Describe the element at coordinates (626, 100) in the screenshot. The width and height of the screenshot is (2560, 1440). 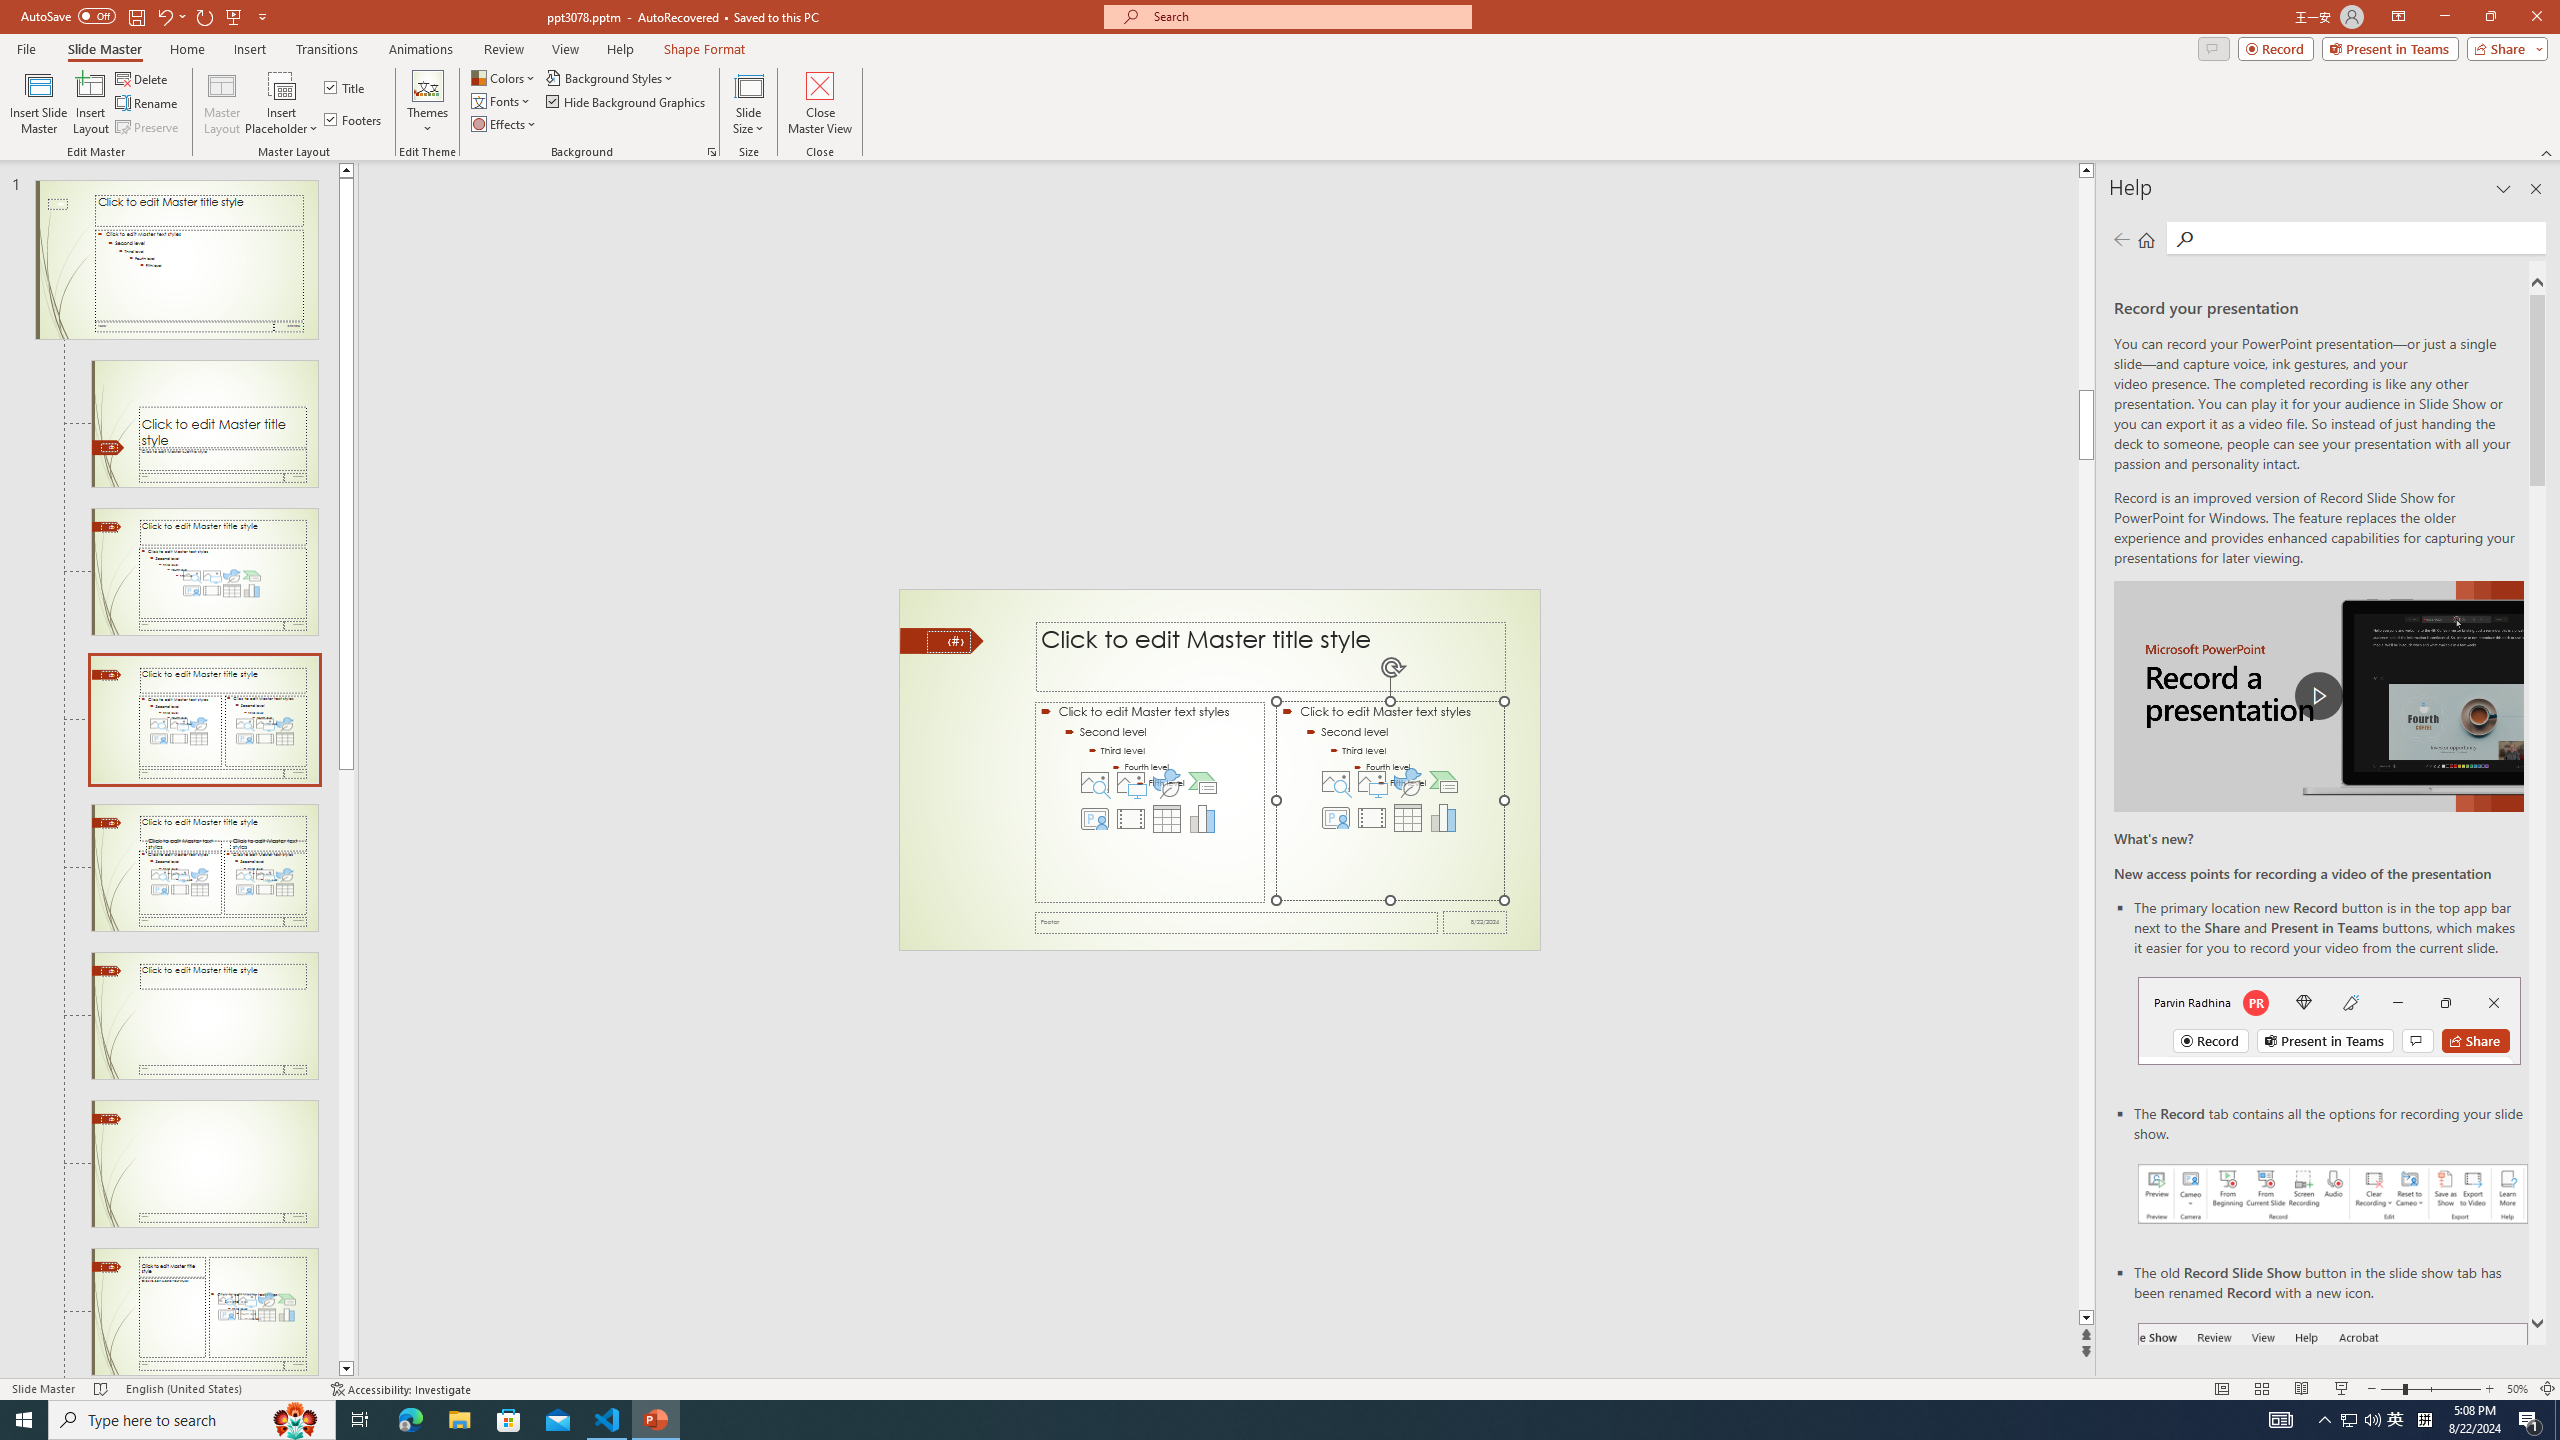
I see `Hide Background Graphics` at that location.